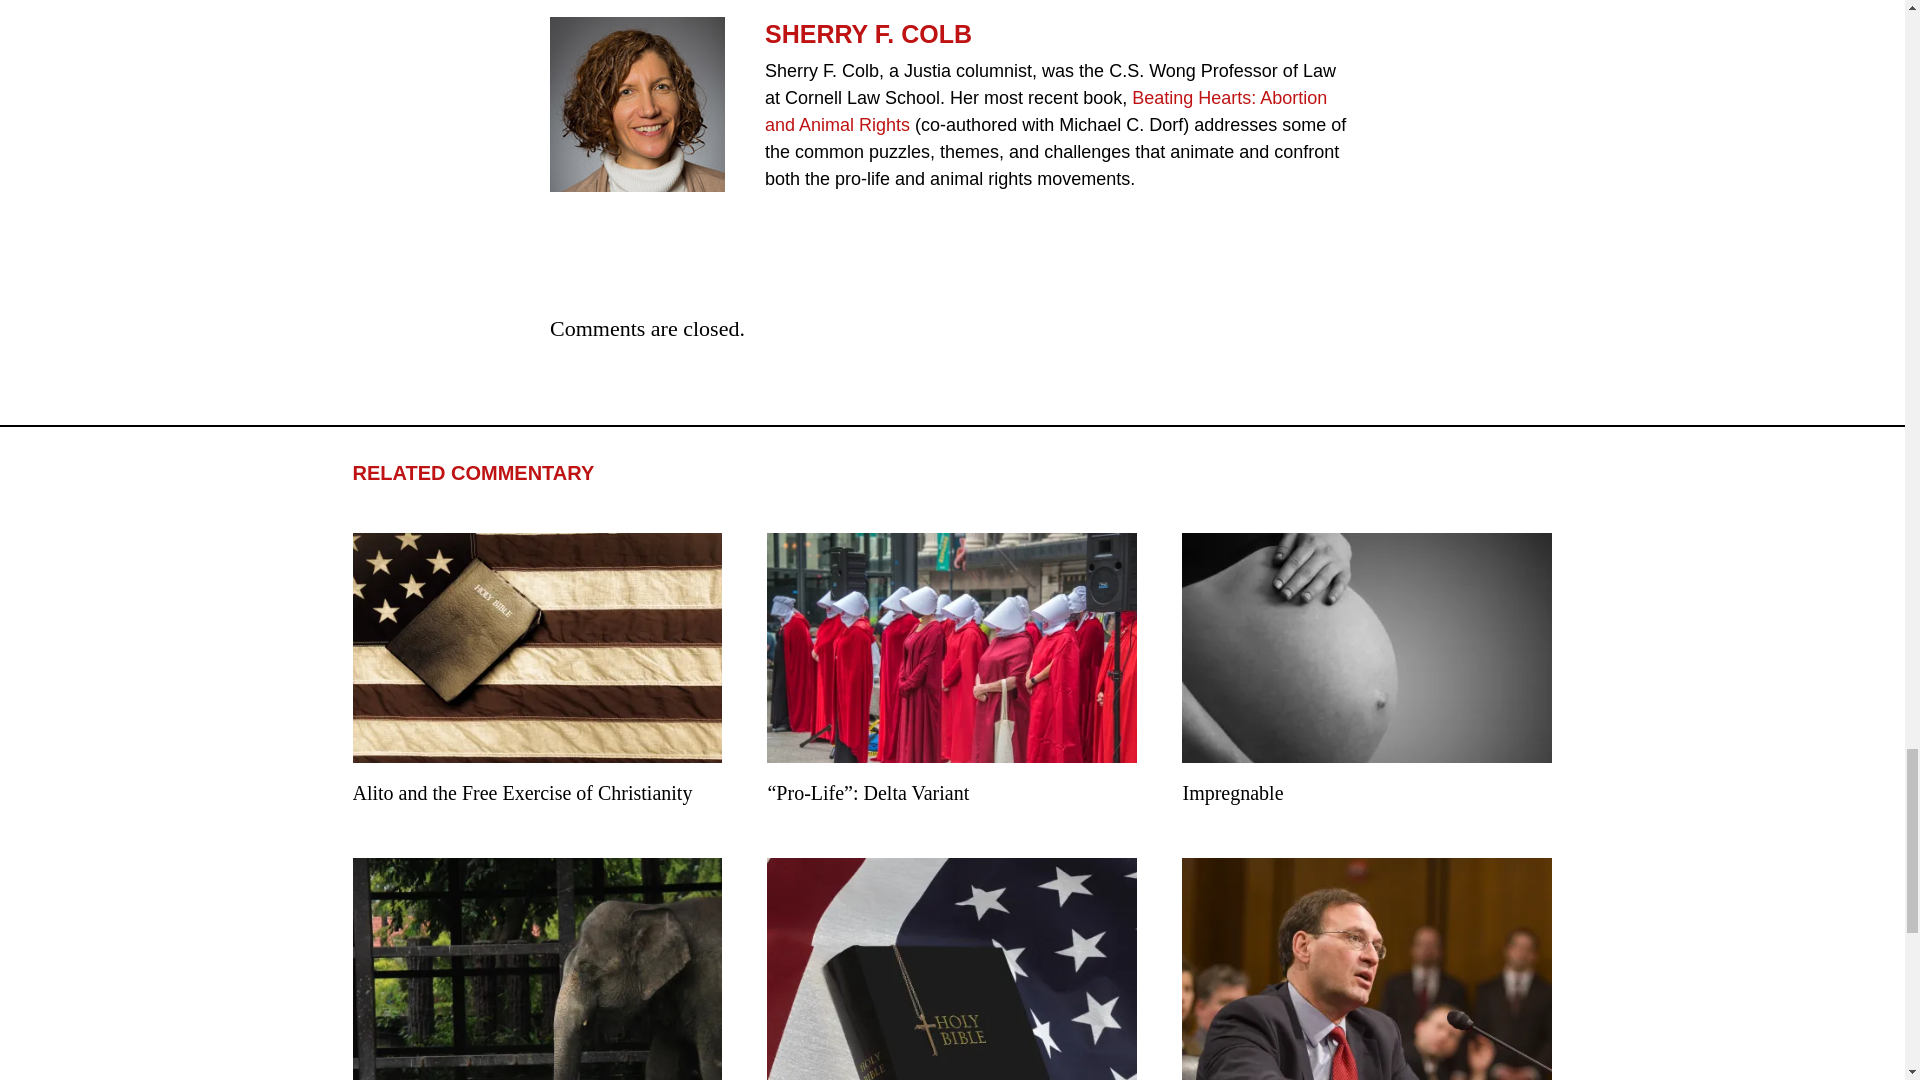 This screenshot has width=1920, height=1080. I want to click on SHERRY F. COLB, so click(1060, 34).